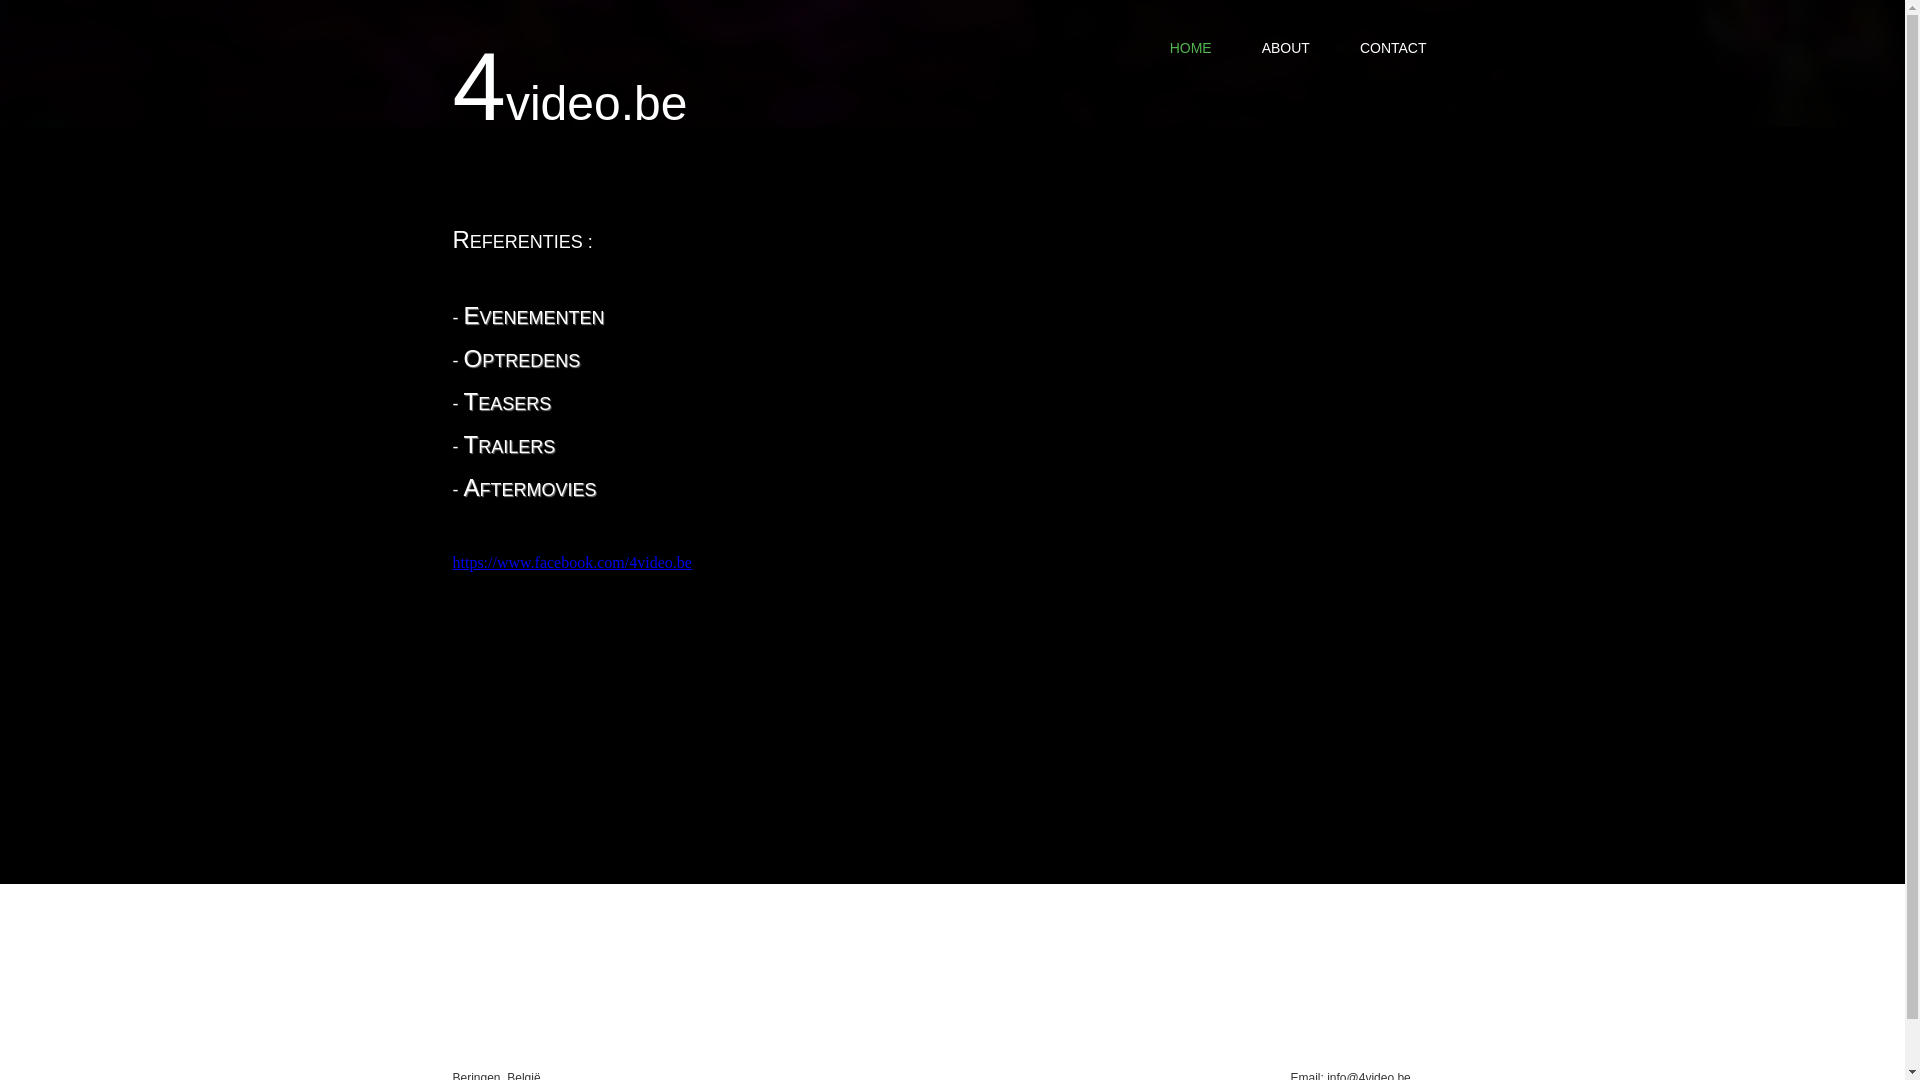  I want to click on EASERS, so click(514, 404).